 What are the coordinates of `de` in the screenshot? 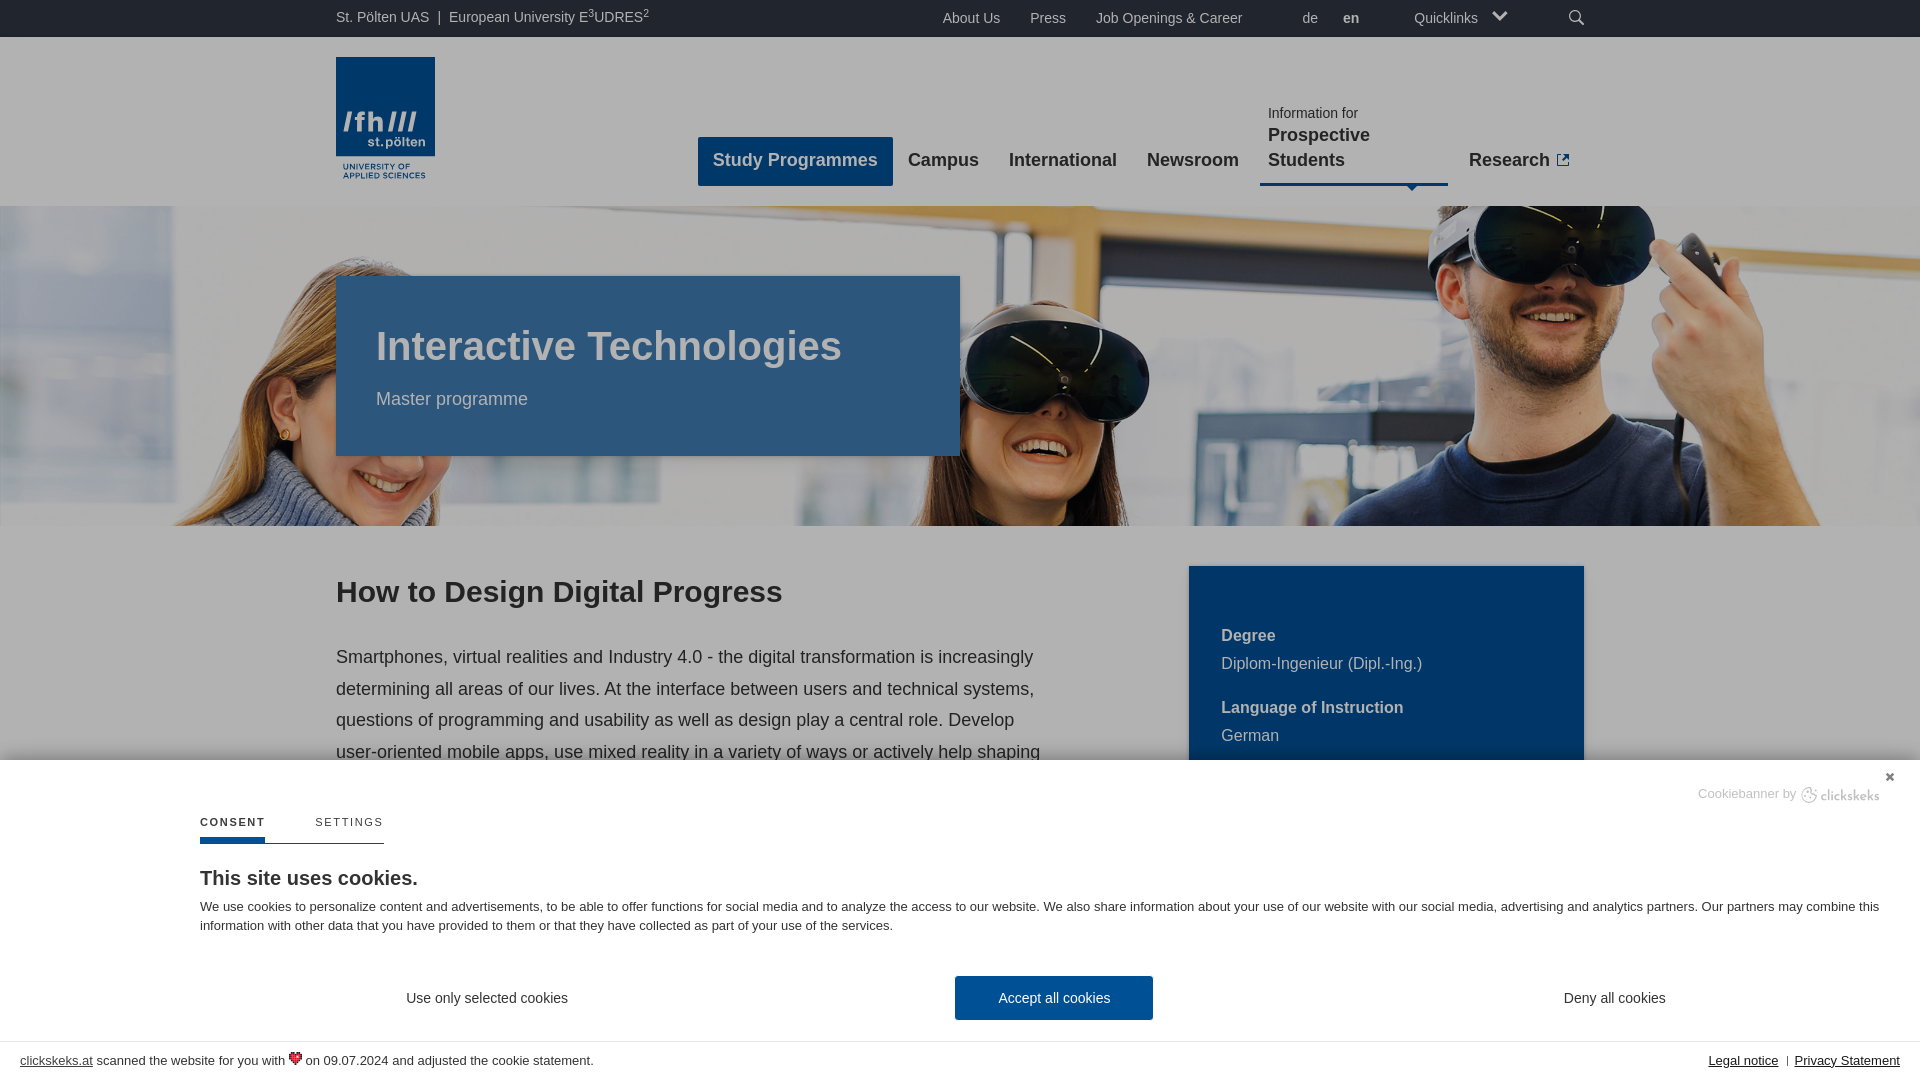 It's located at (1307, 20).